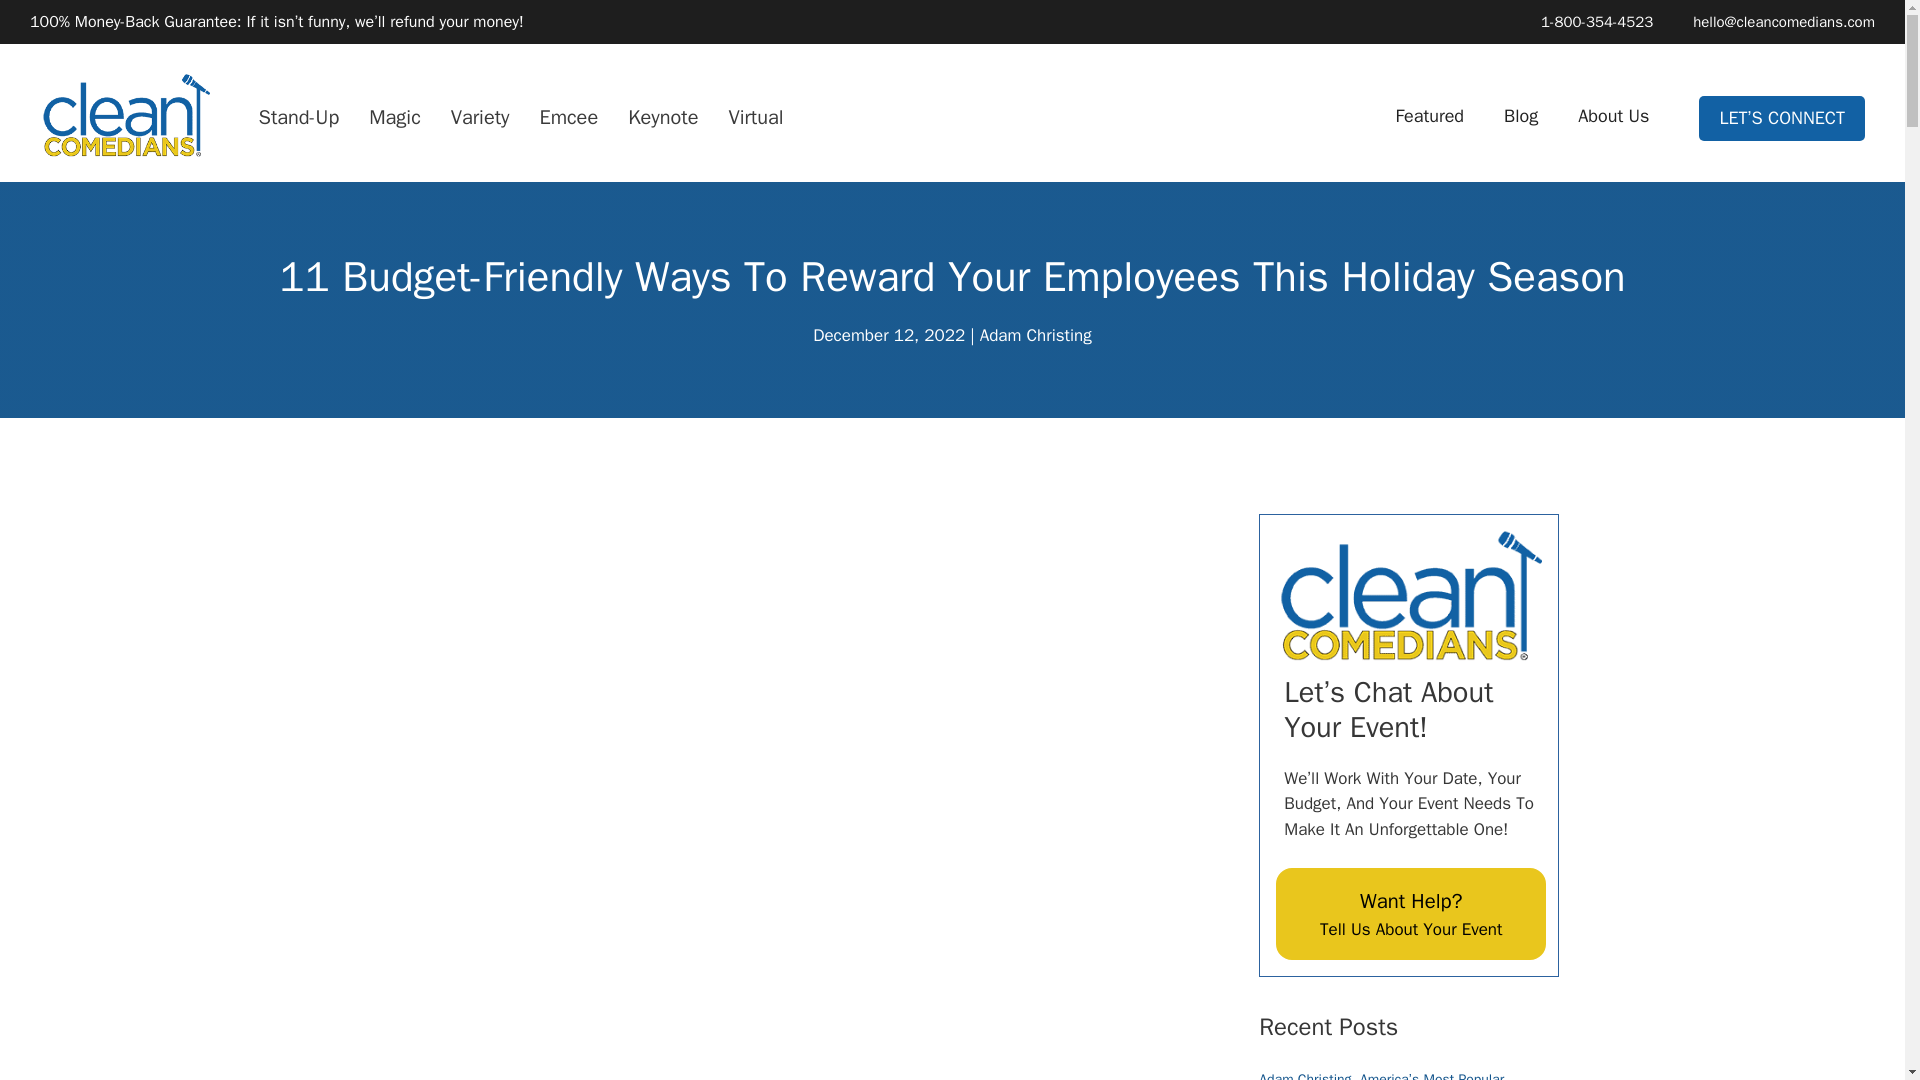 This screenshot has width=1920, height=1080. I want to click on Variety, so click(480, 116).